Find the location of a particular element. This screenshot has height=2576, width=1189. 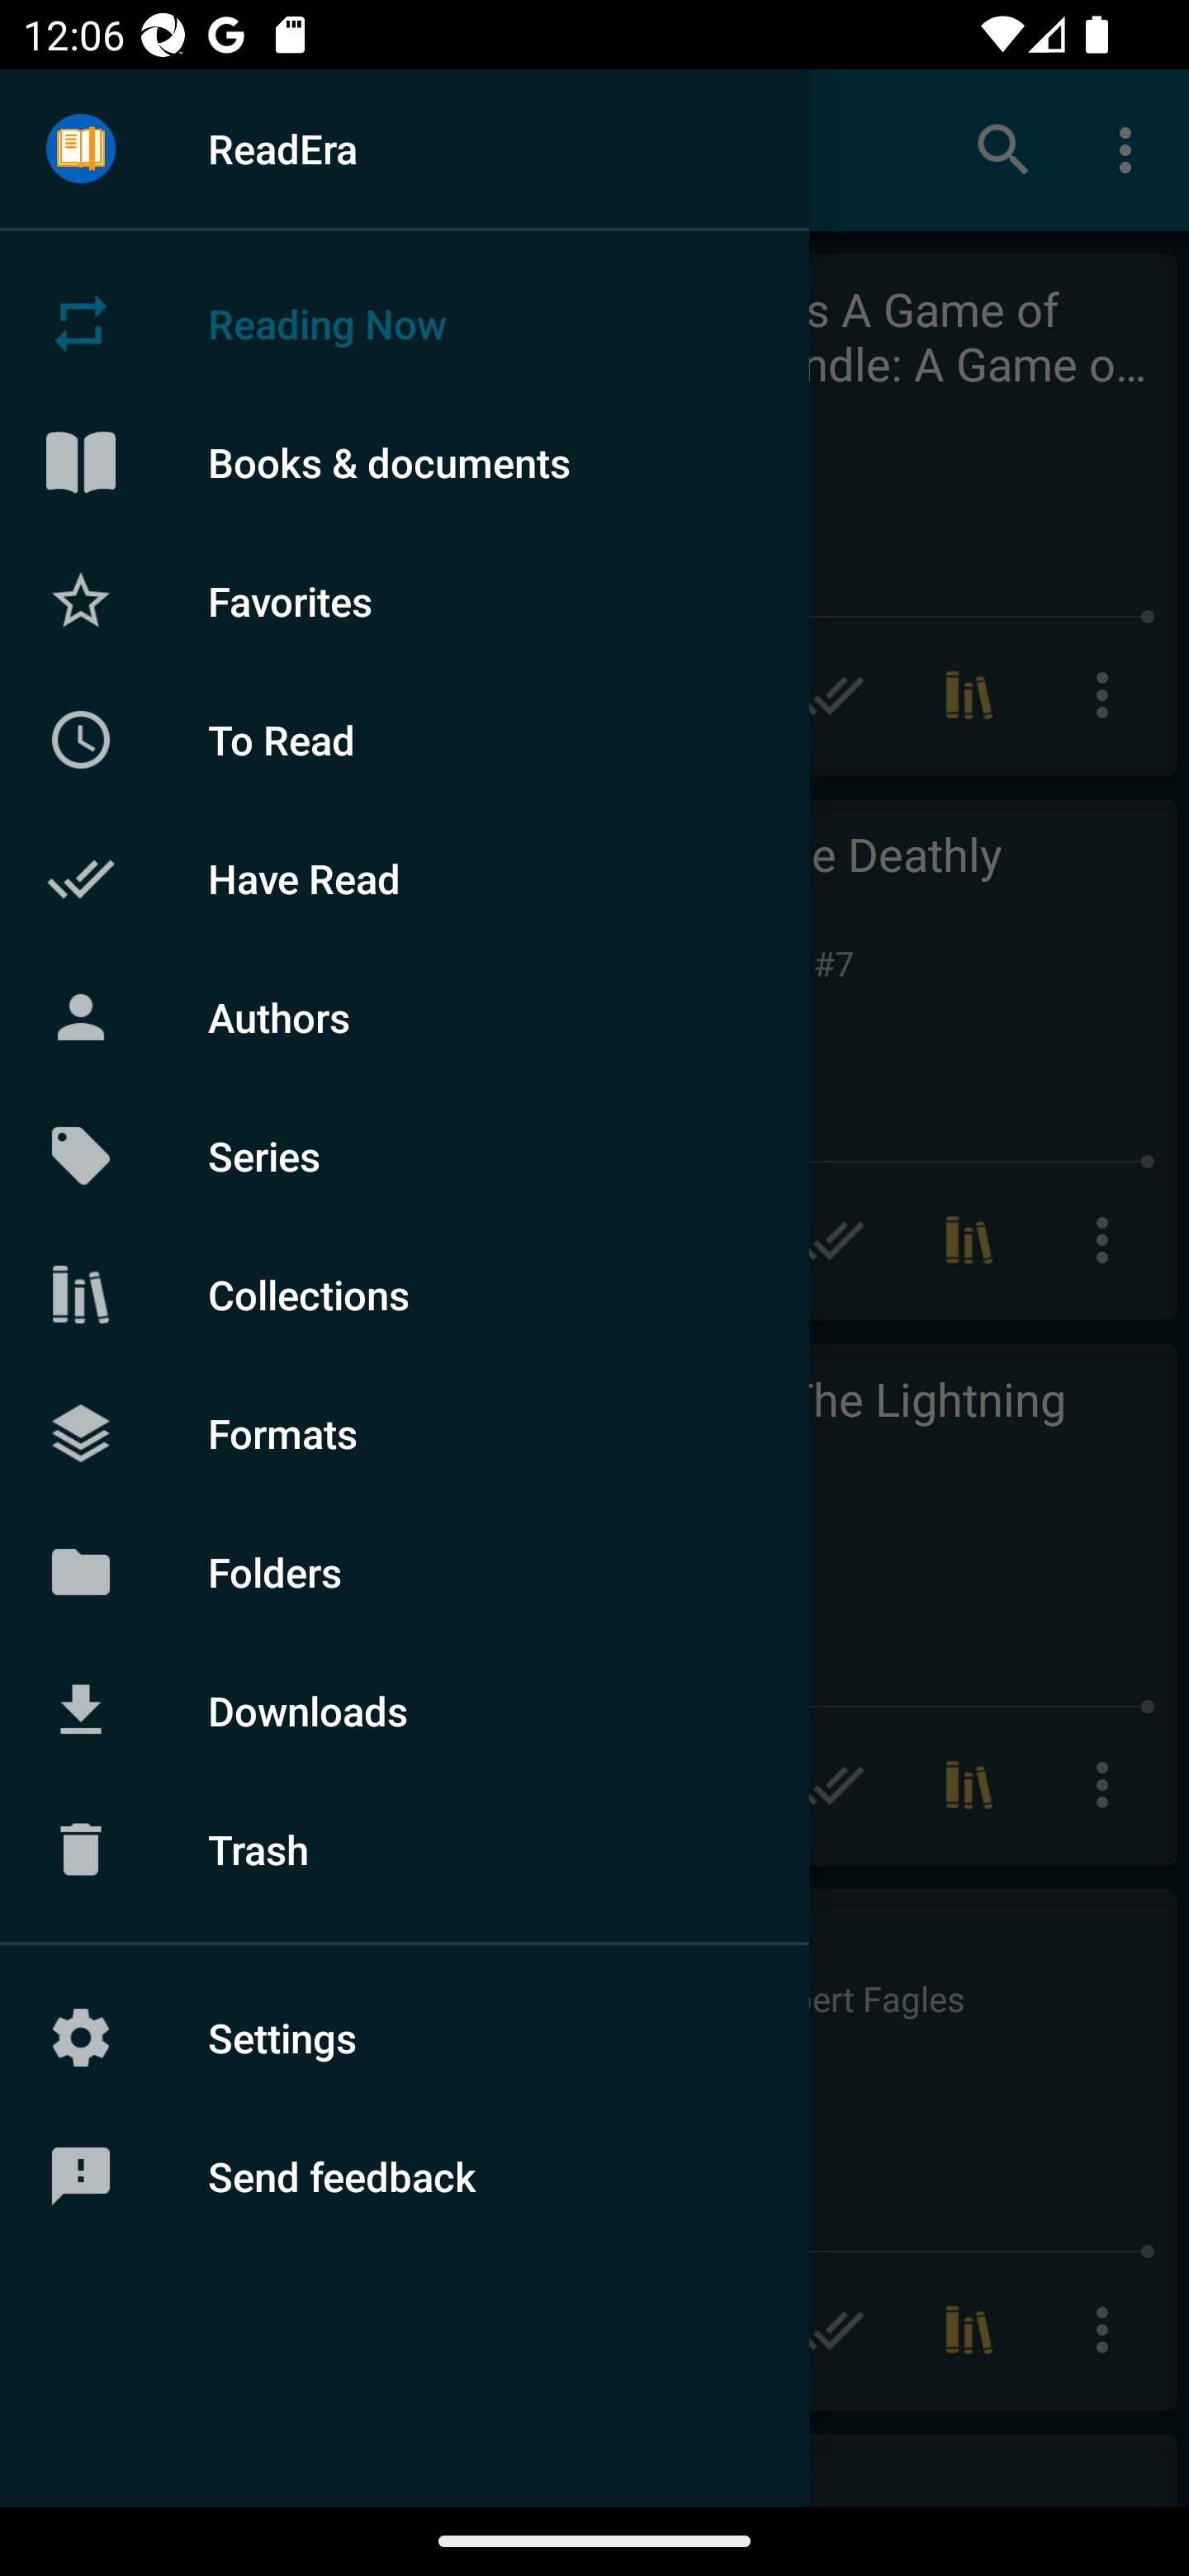

Collections is located at coordinates (405, 1295).